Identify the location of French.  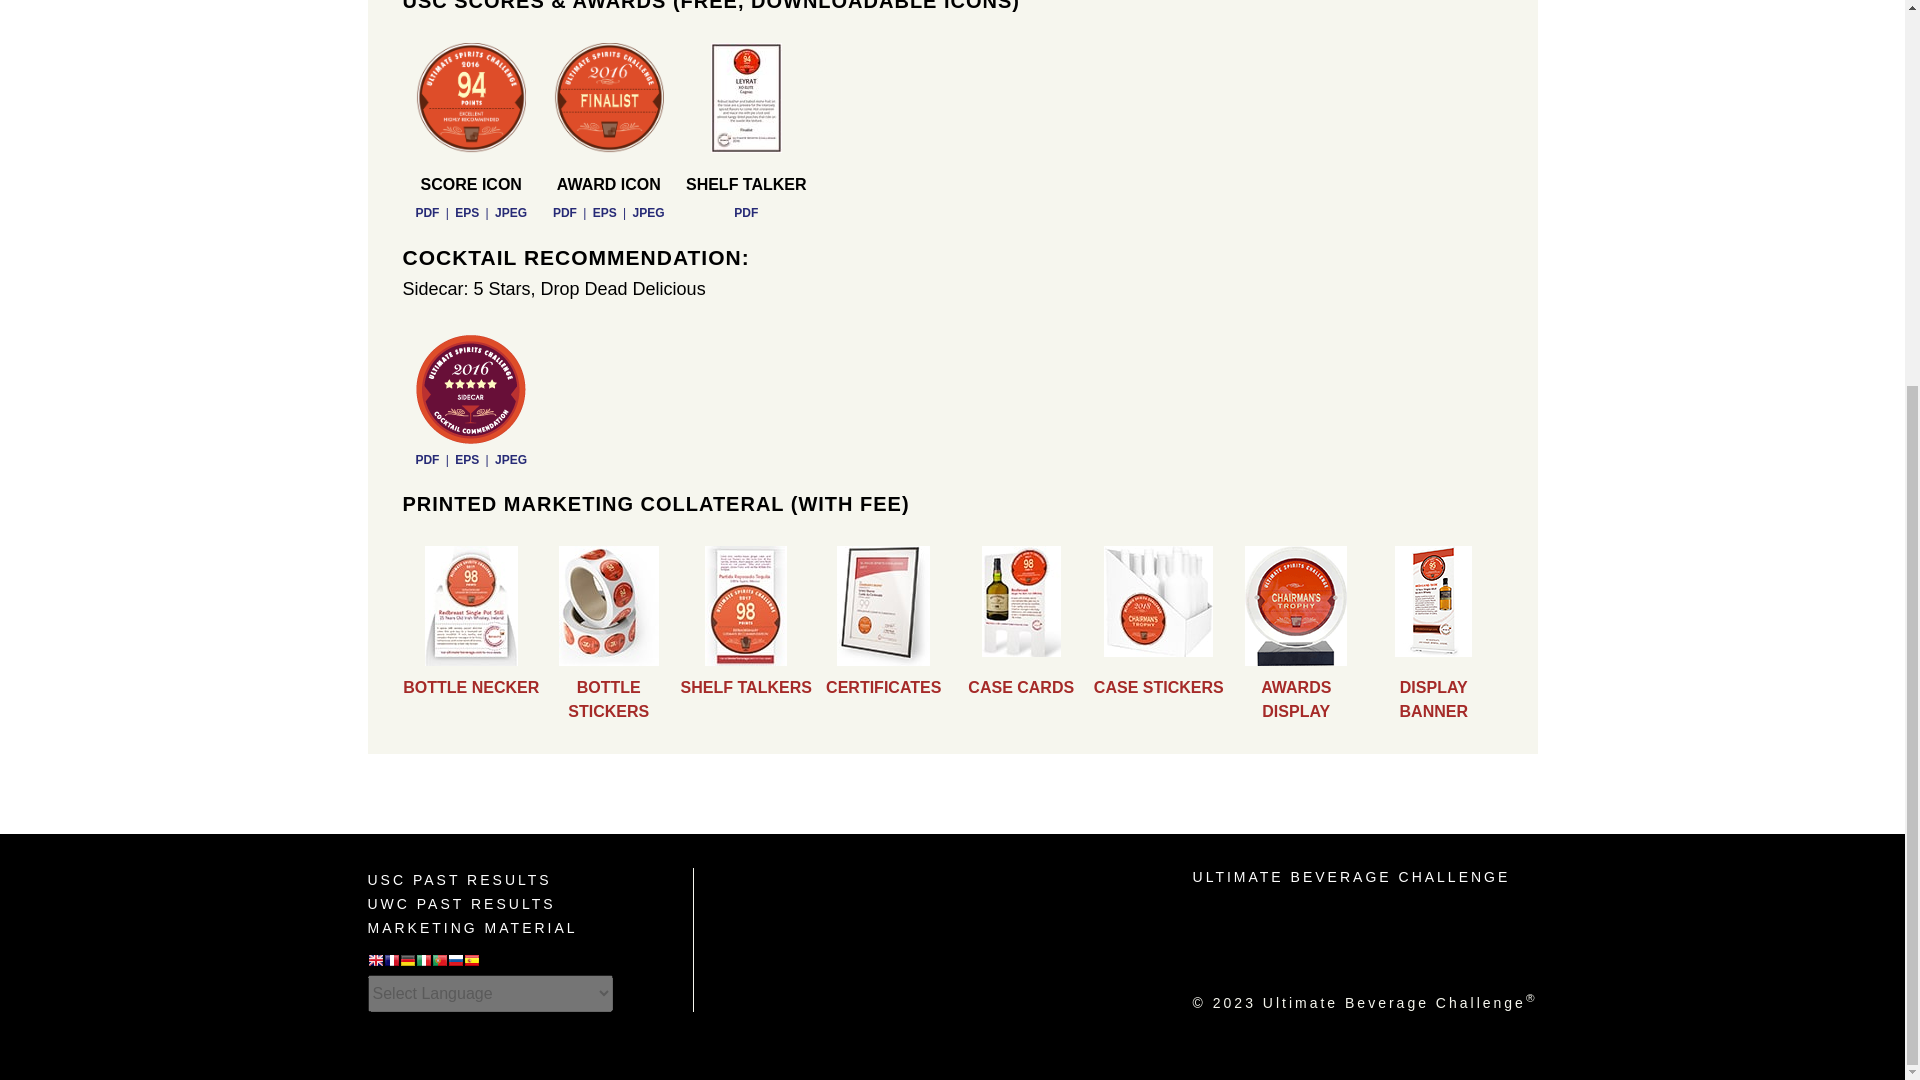
(392, 962).